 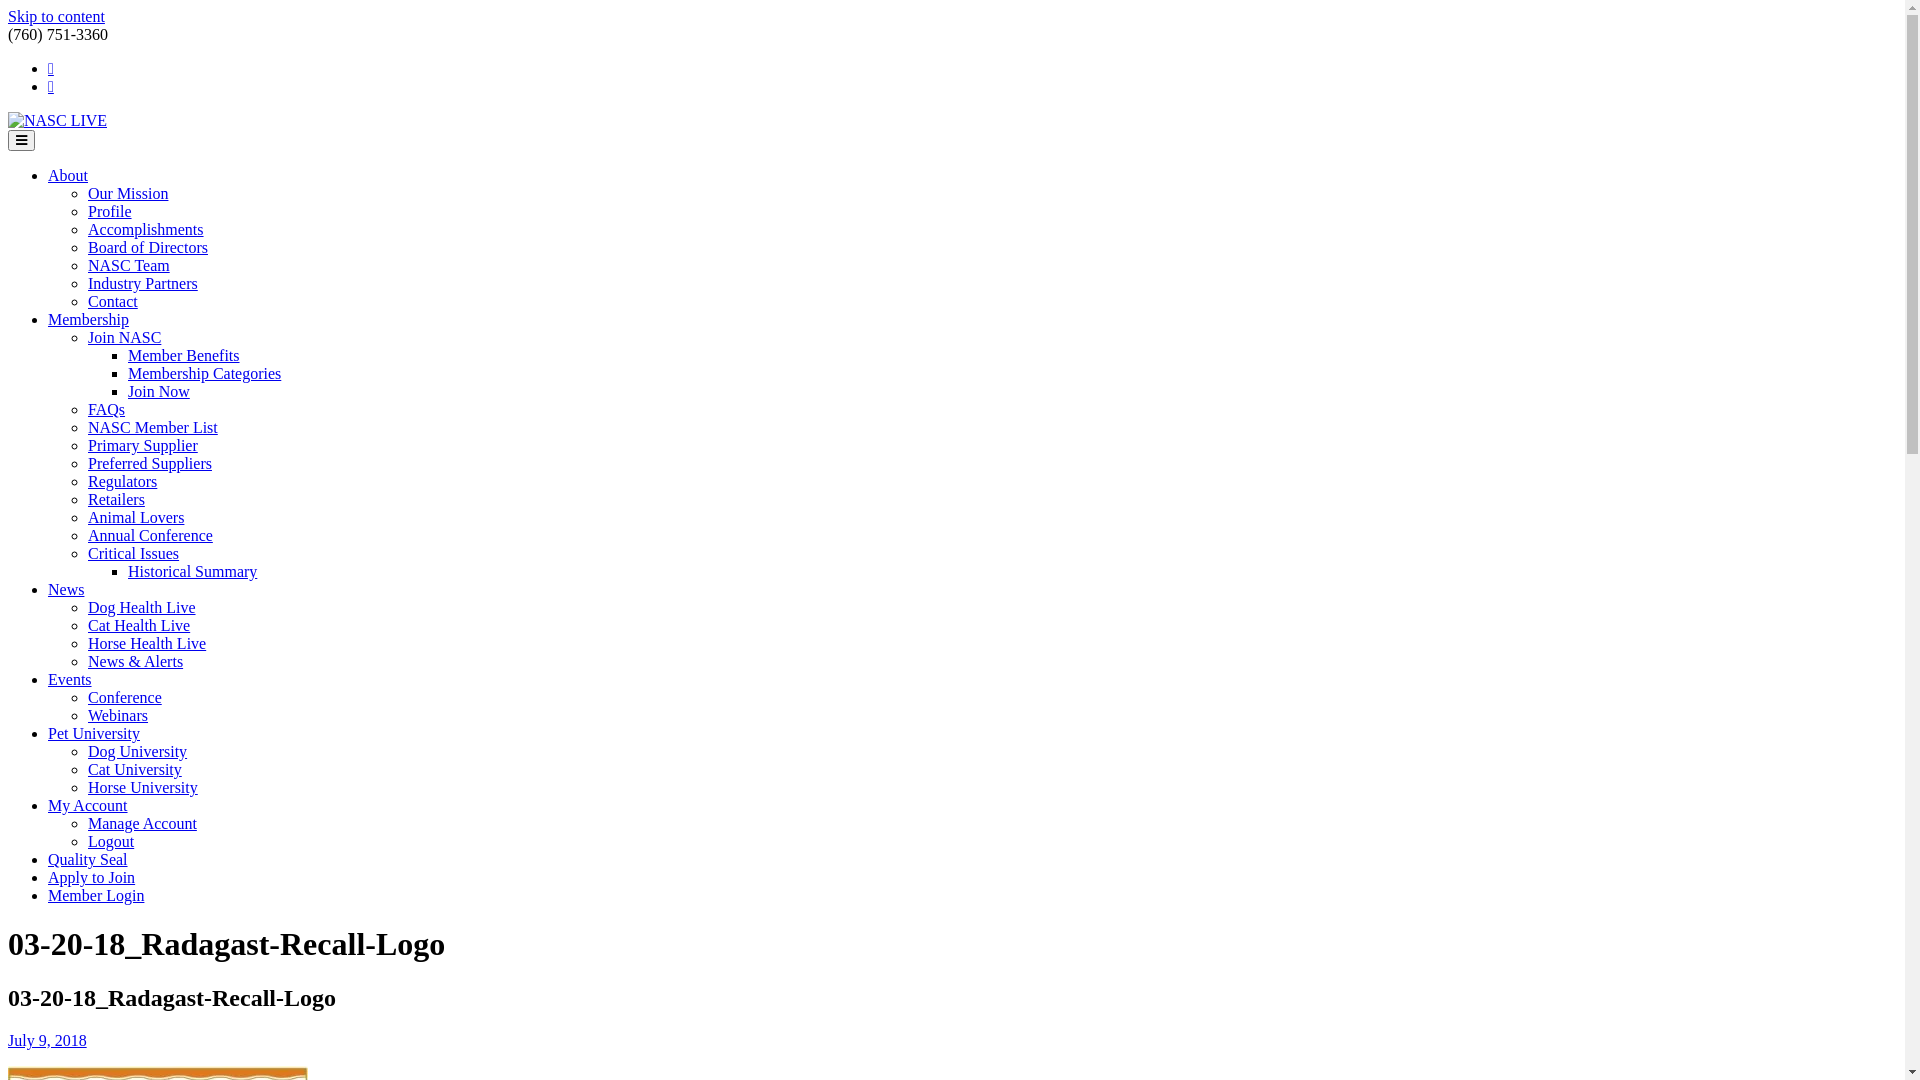 What do you see at coordinates (94, 734) in the screenshot?
I see `Pet University` at bounding box center [94, 734].